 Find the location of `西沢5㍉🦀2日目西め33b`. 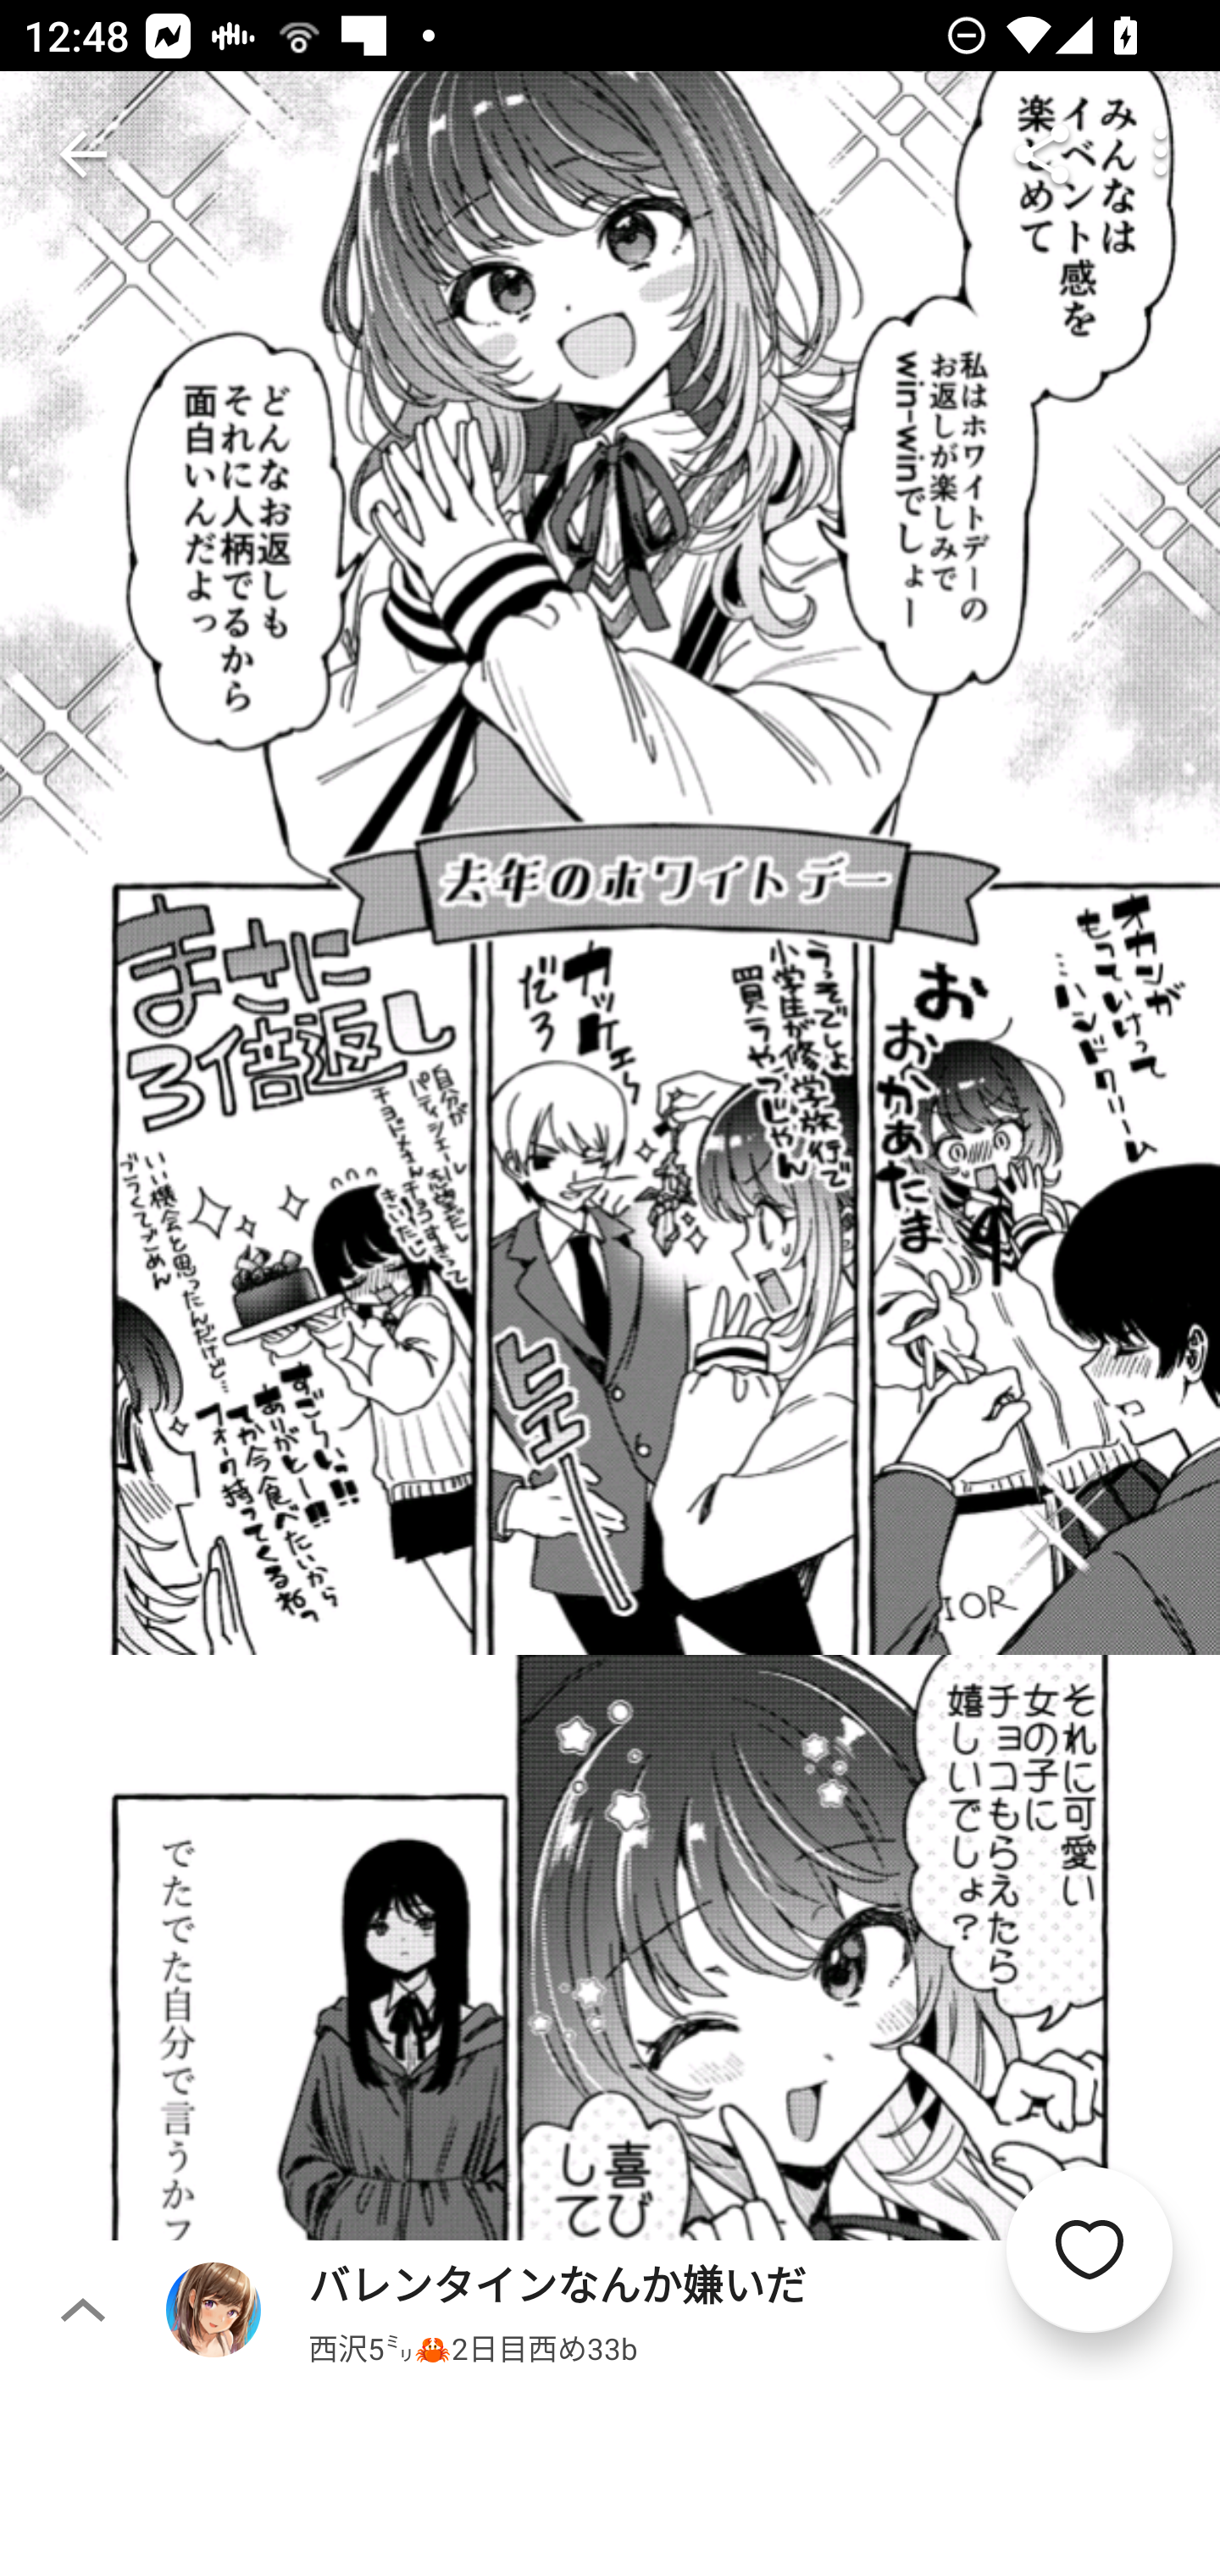

西沢5㍉🦀2日目西め33b is located at coordinates (473, 2346).